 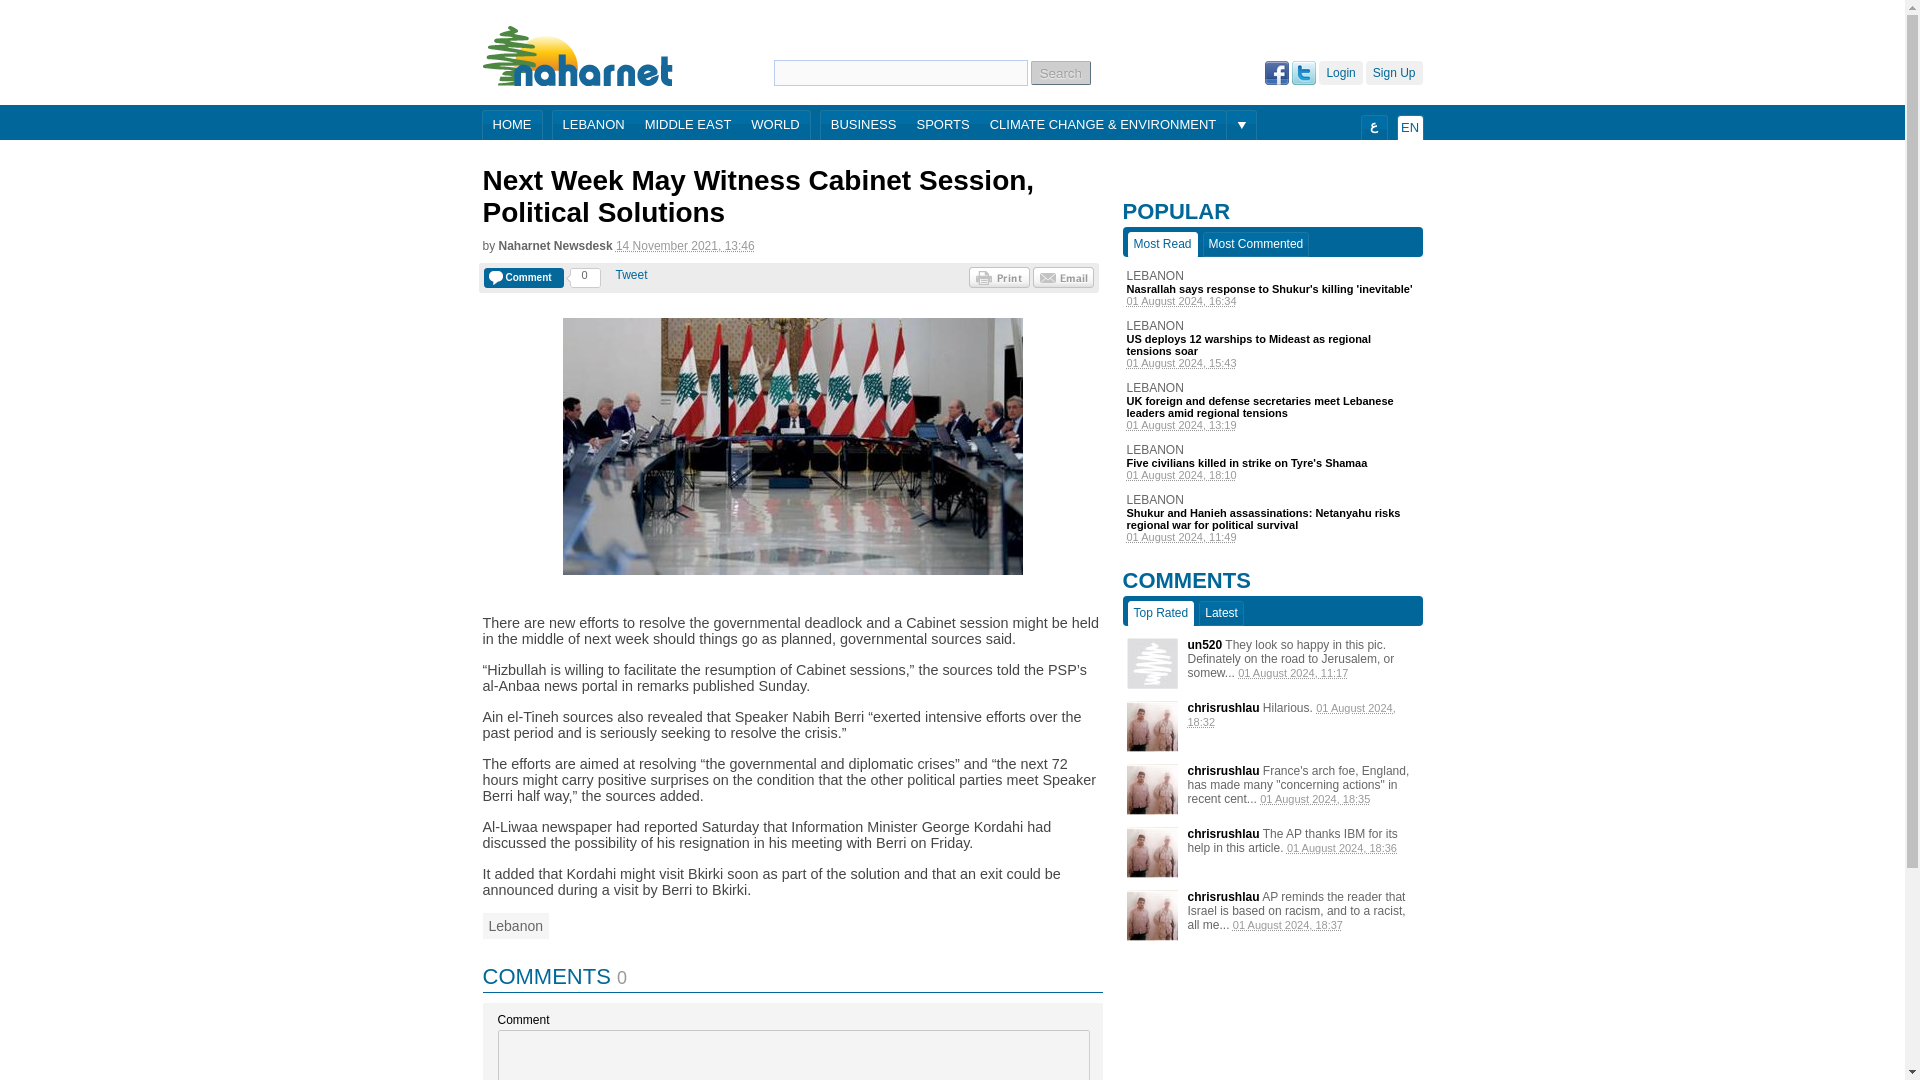 What do you see at coordinates (1342, 848) in the screenshot?
I see `2024-08-01T15:36:02Z` at bounding box center [1342, 848].